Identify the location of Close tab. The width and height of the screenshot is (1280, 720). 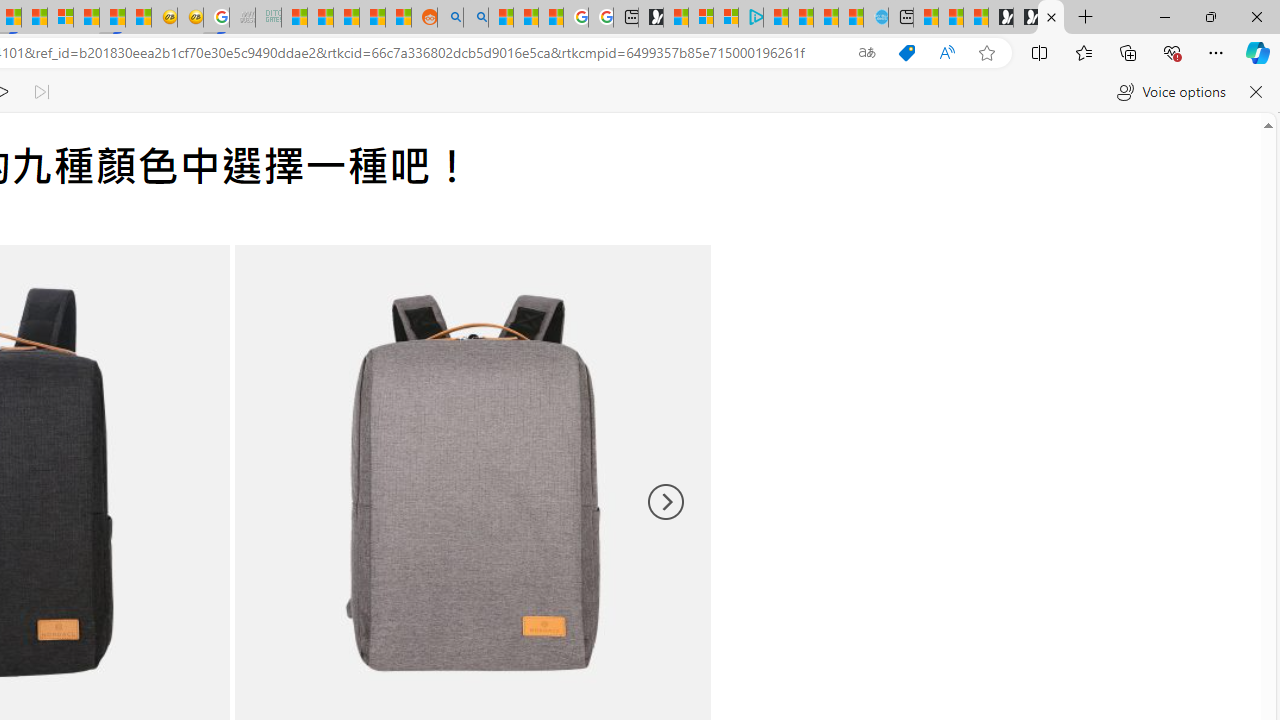
(1051, 16).